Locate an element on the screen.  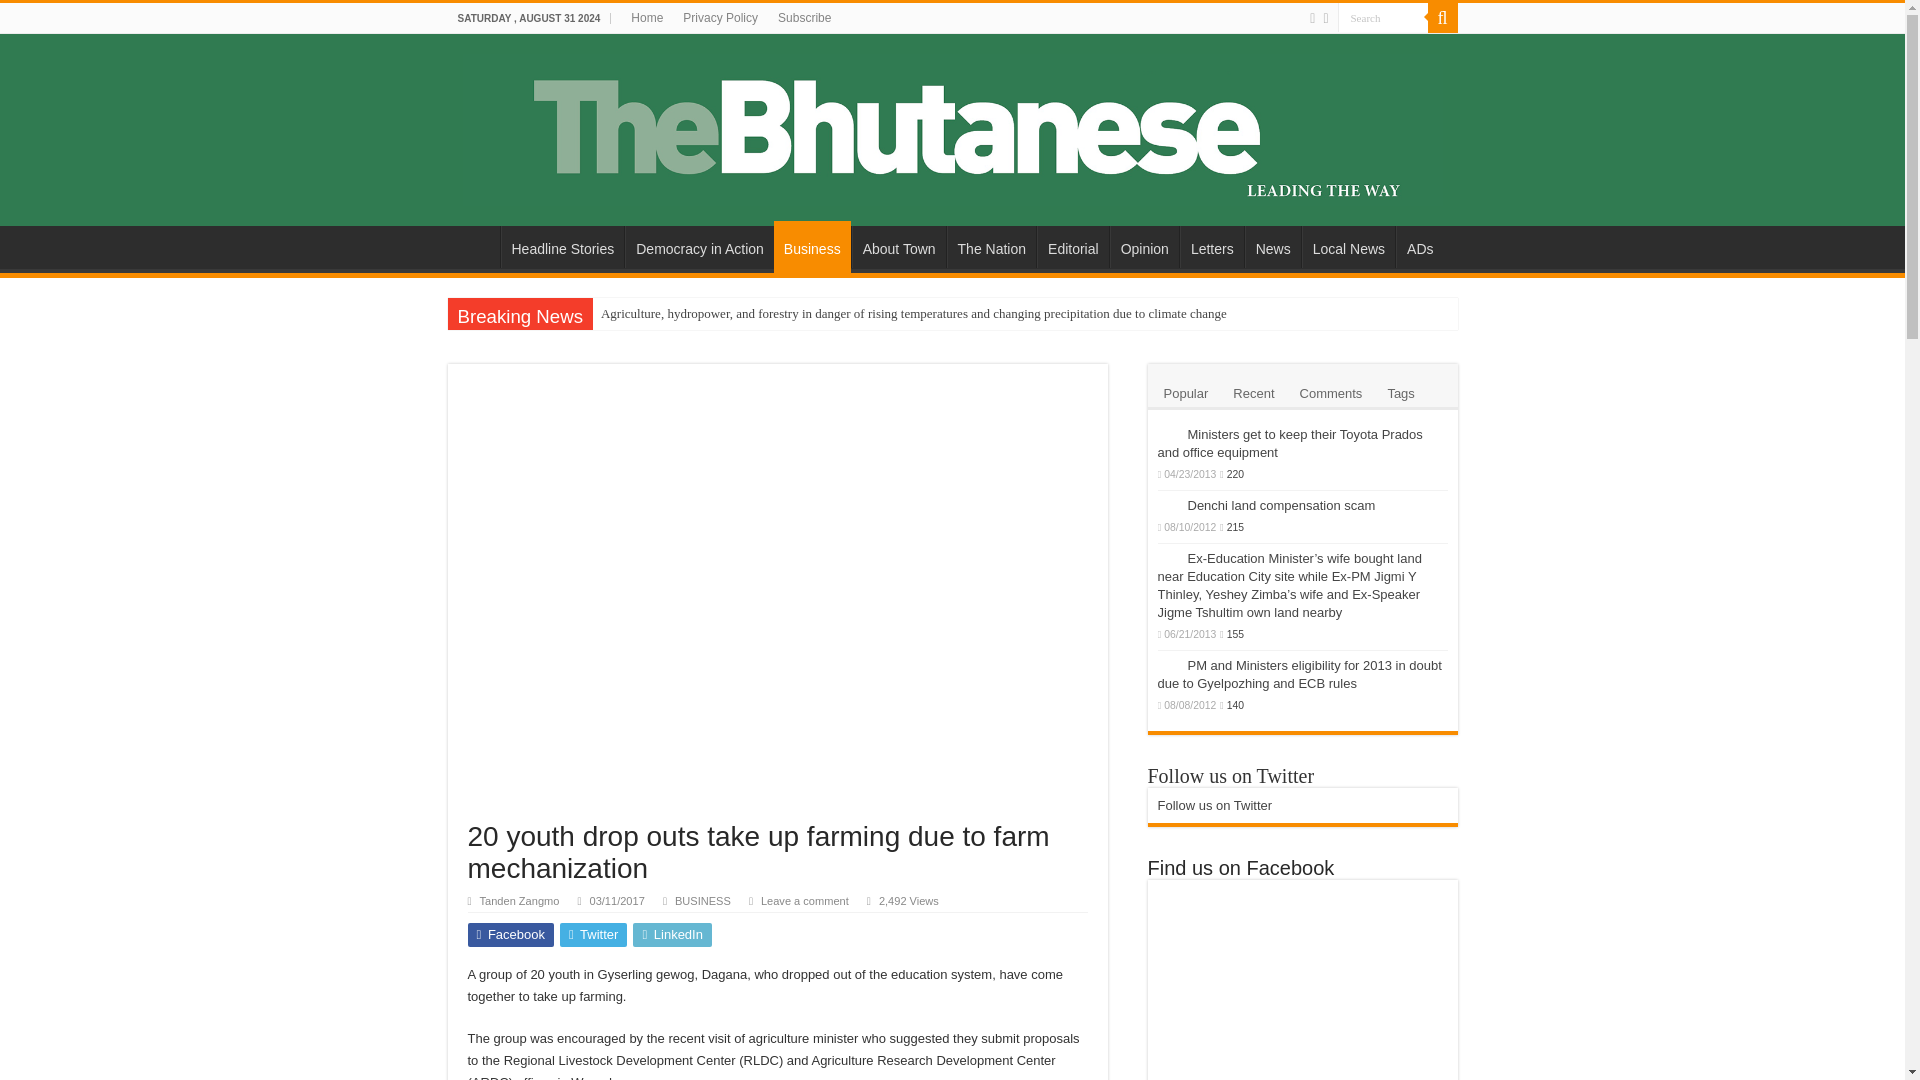
HOME is located at coordinates (473, 246).